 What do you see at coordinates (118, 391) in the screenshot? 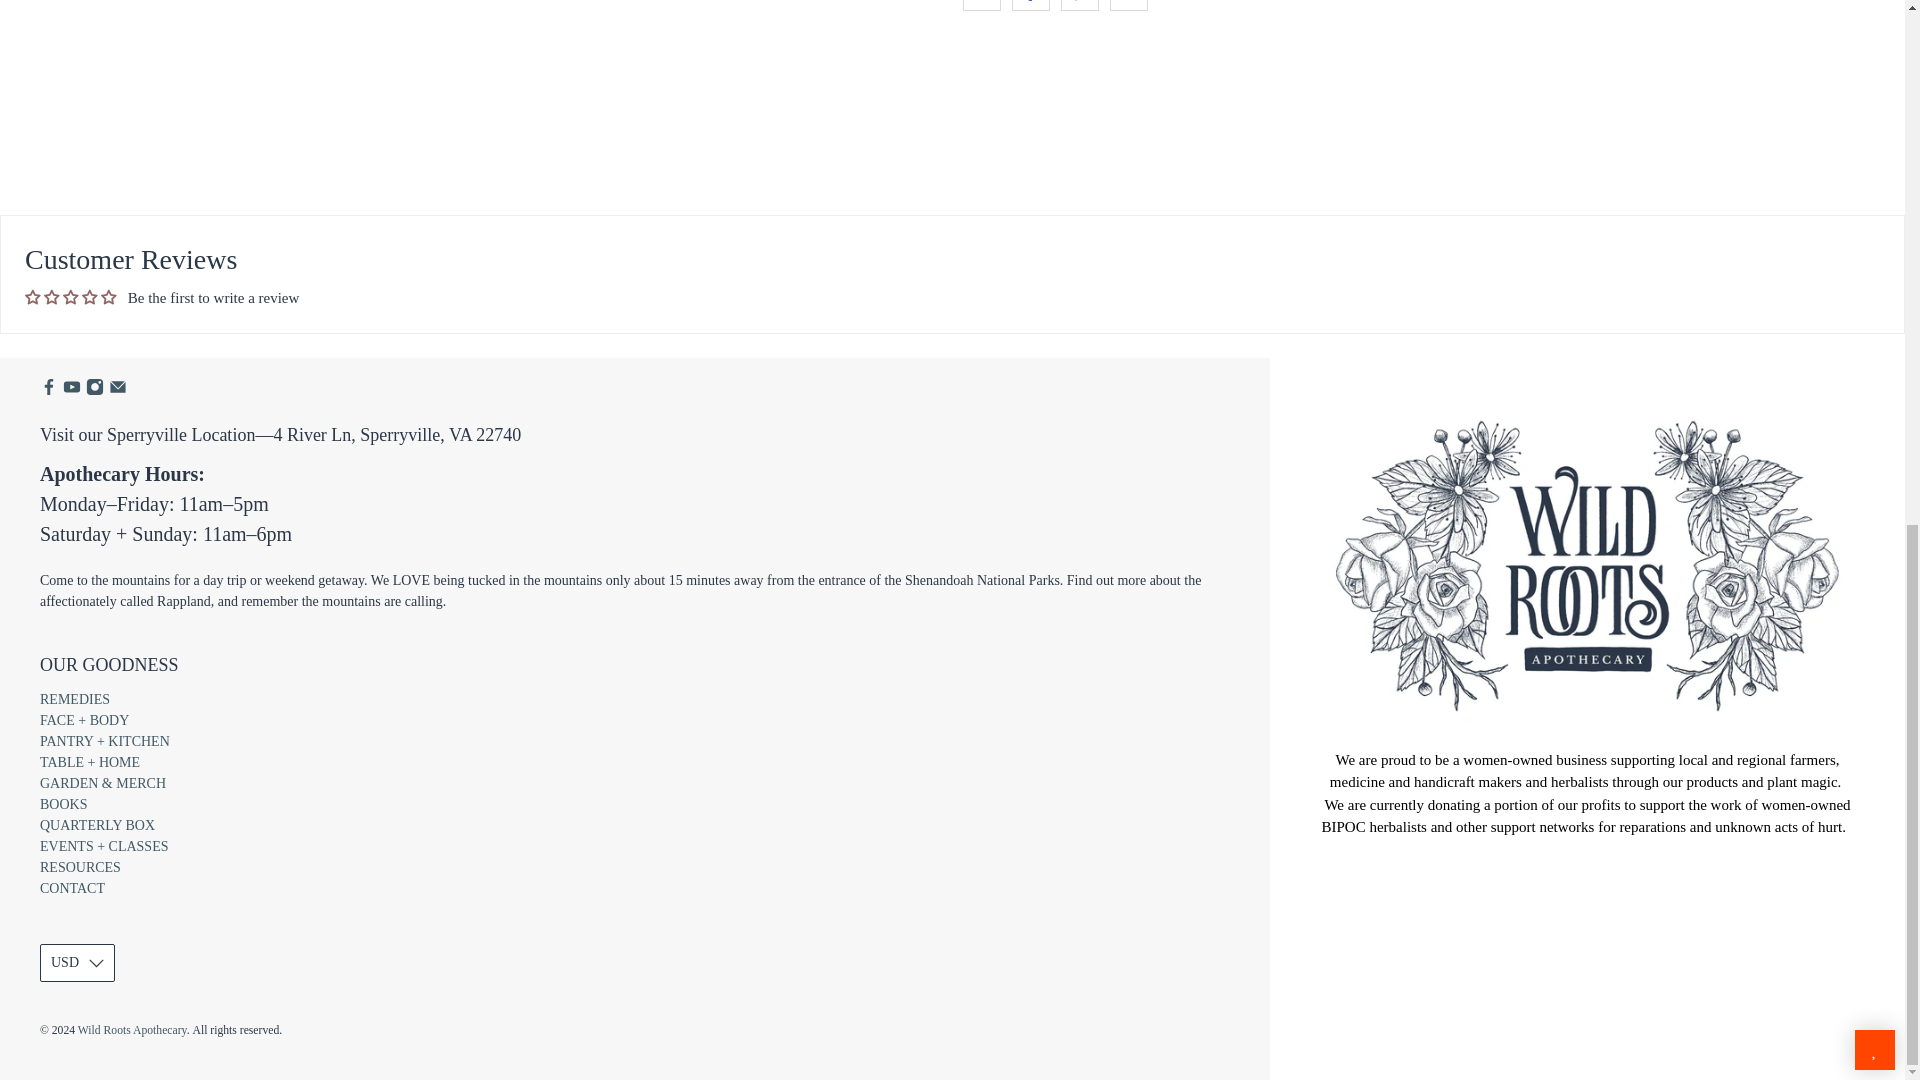
I see `Email Wild Roots Apothecary` at bounding box center [118, 391].